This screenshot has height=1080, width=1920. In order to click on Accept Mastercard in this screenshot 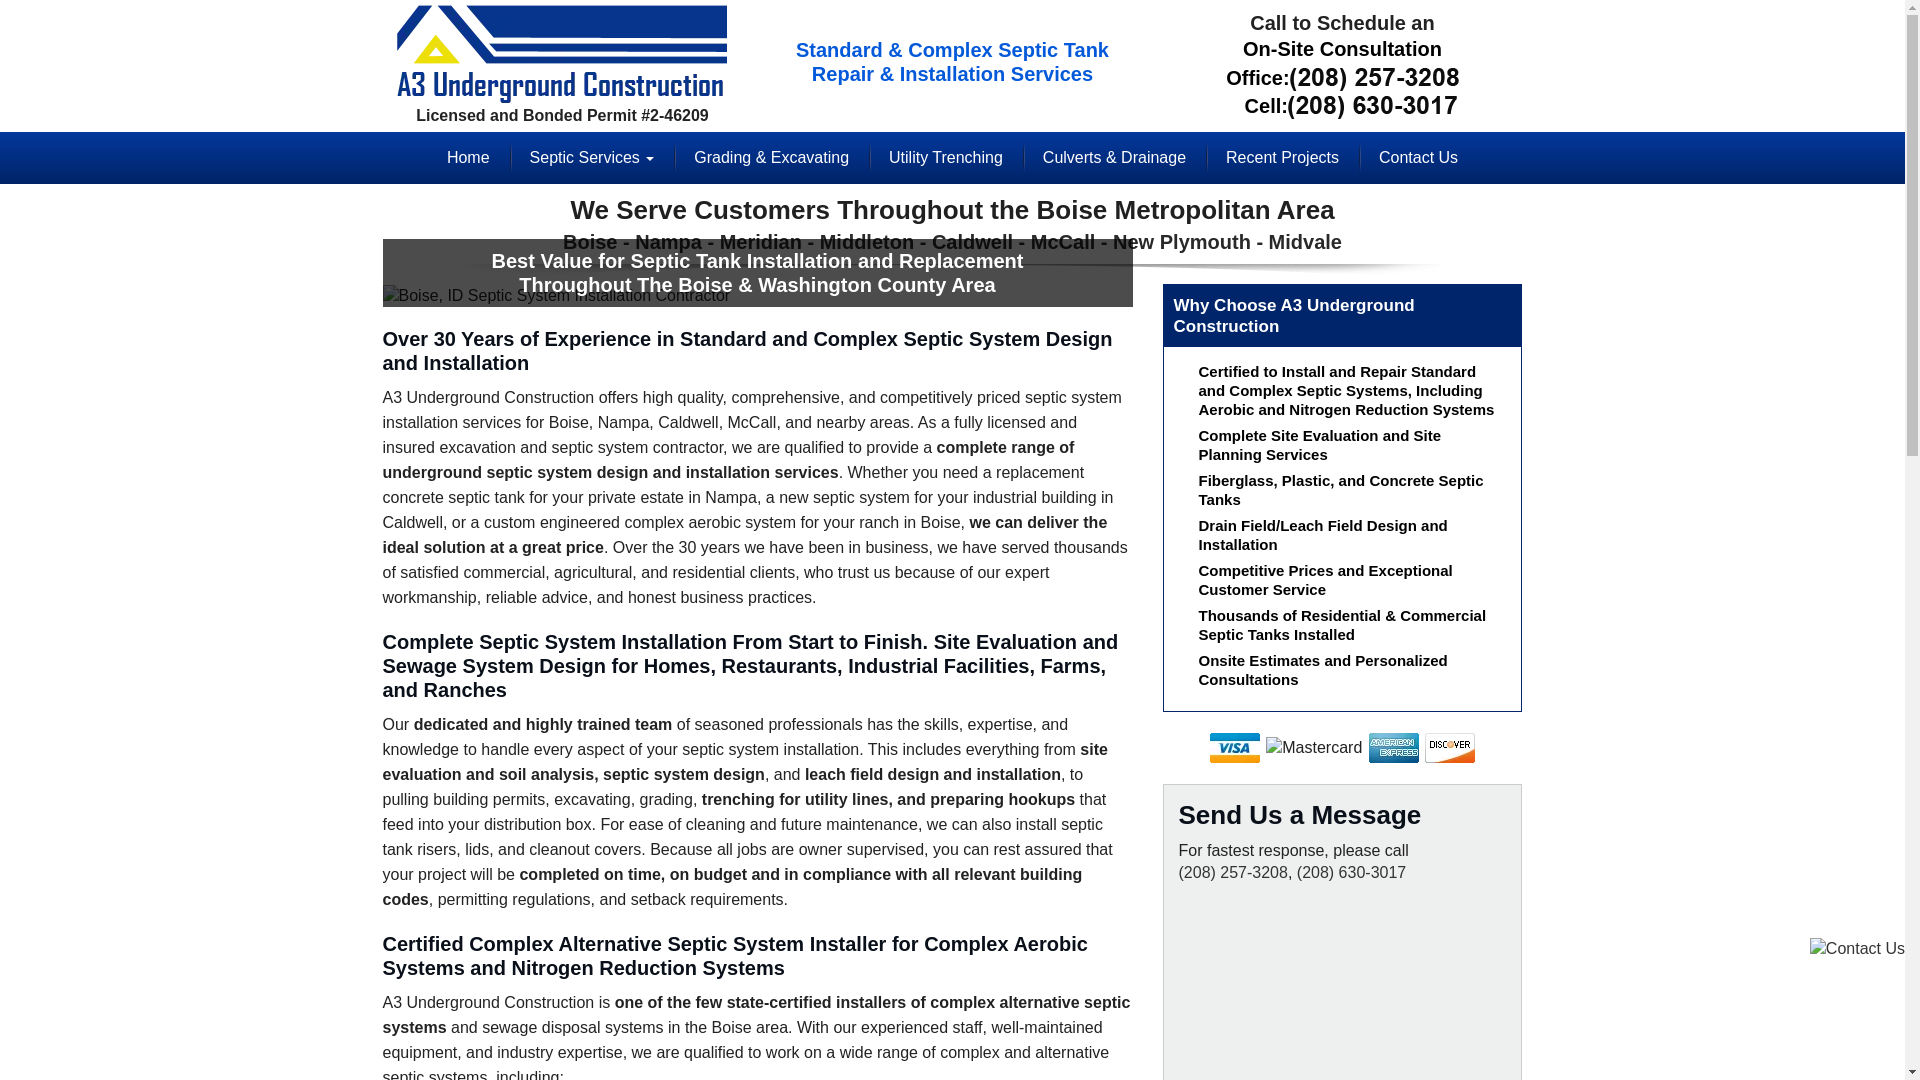, I will do `click(1313, 748)`.